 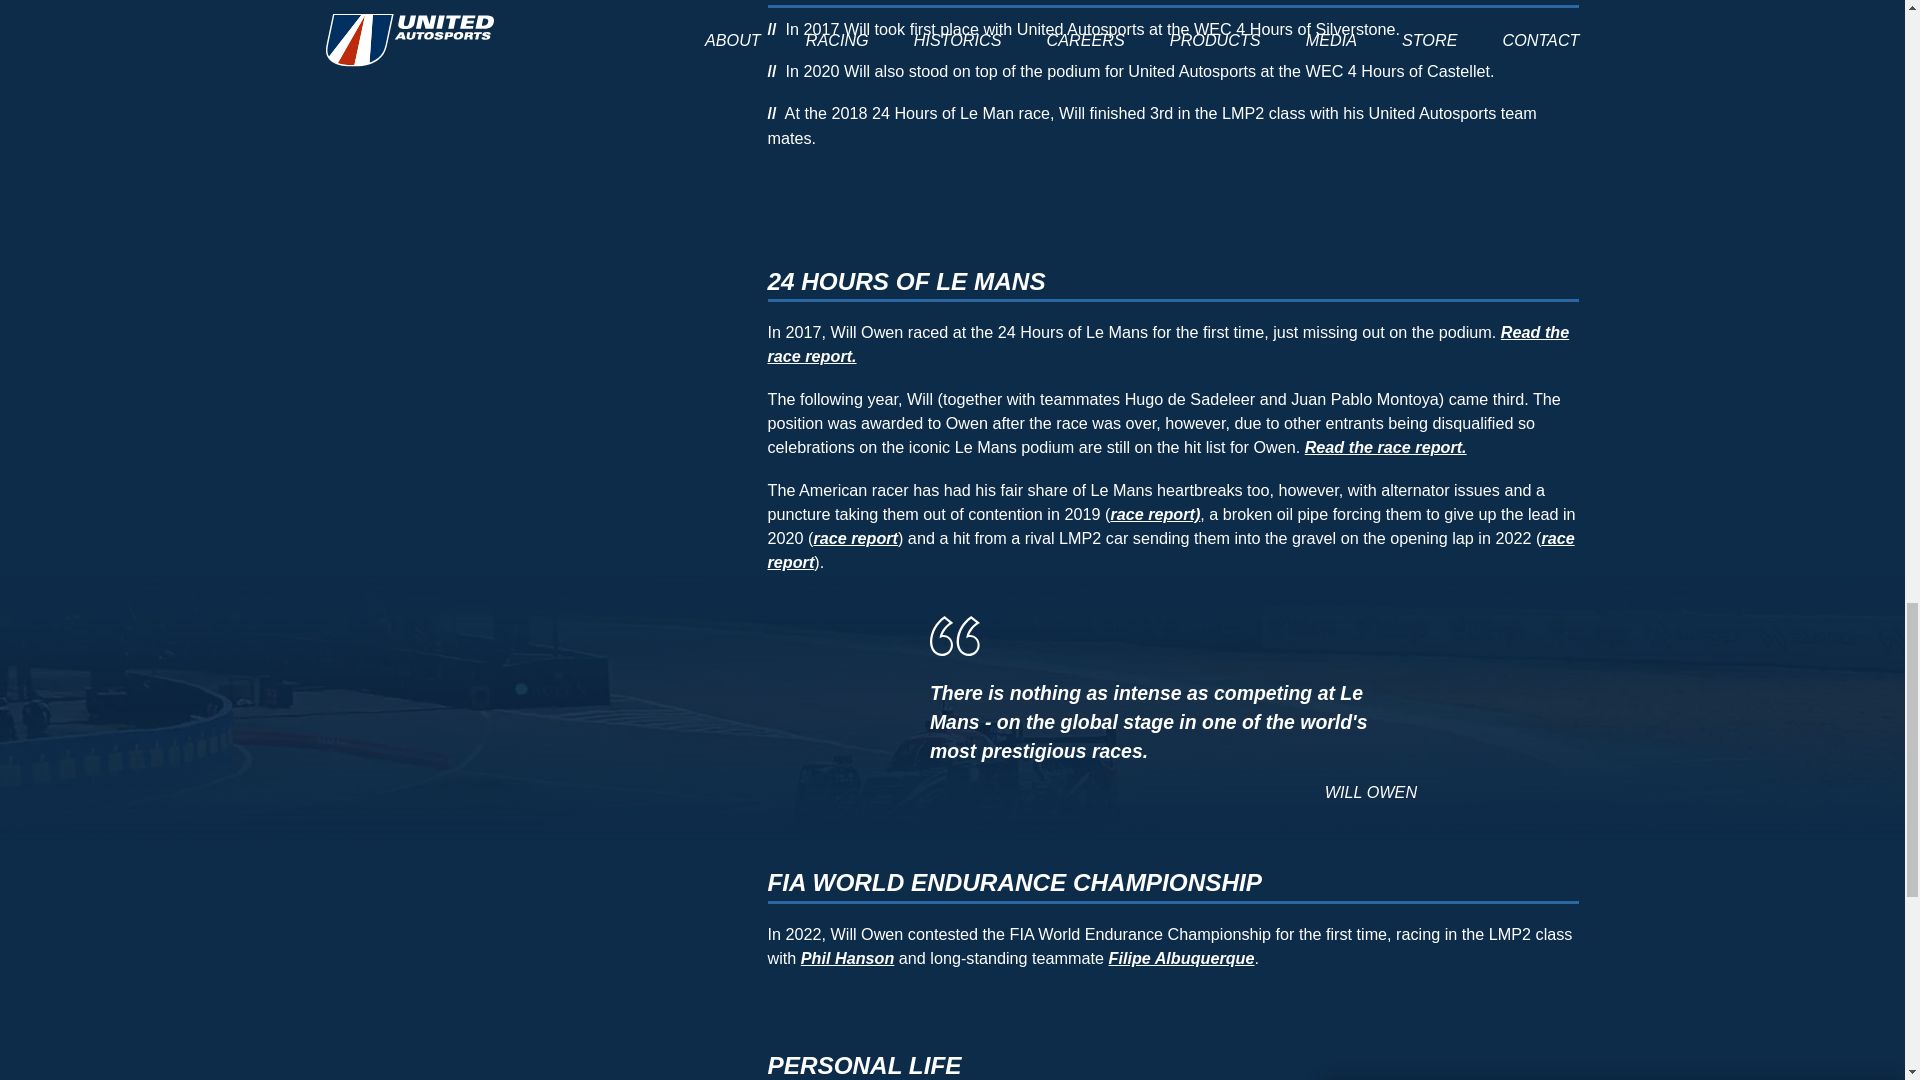 What do you see at coordinates (855, 538) in the screenshot?
I see `race report` at bounding box center [855, 538].